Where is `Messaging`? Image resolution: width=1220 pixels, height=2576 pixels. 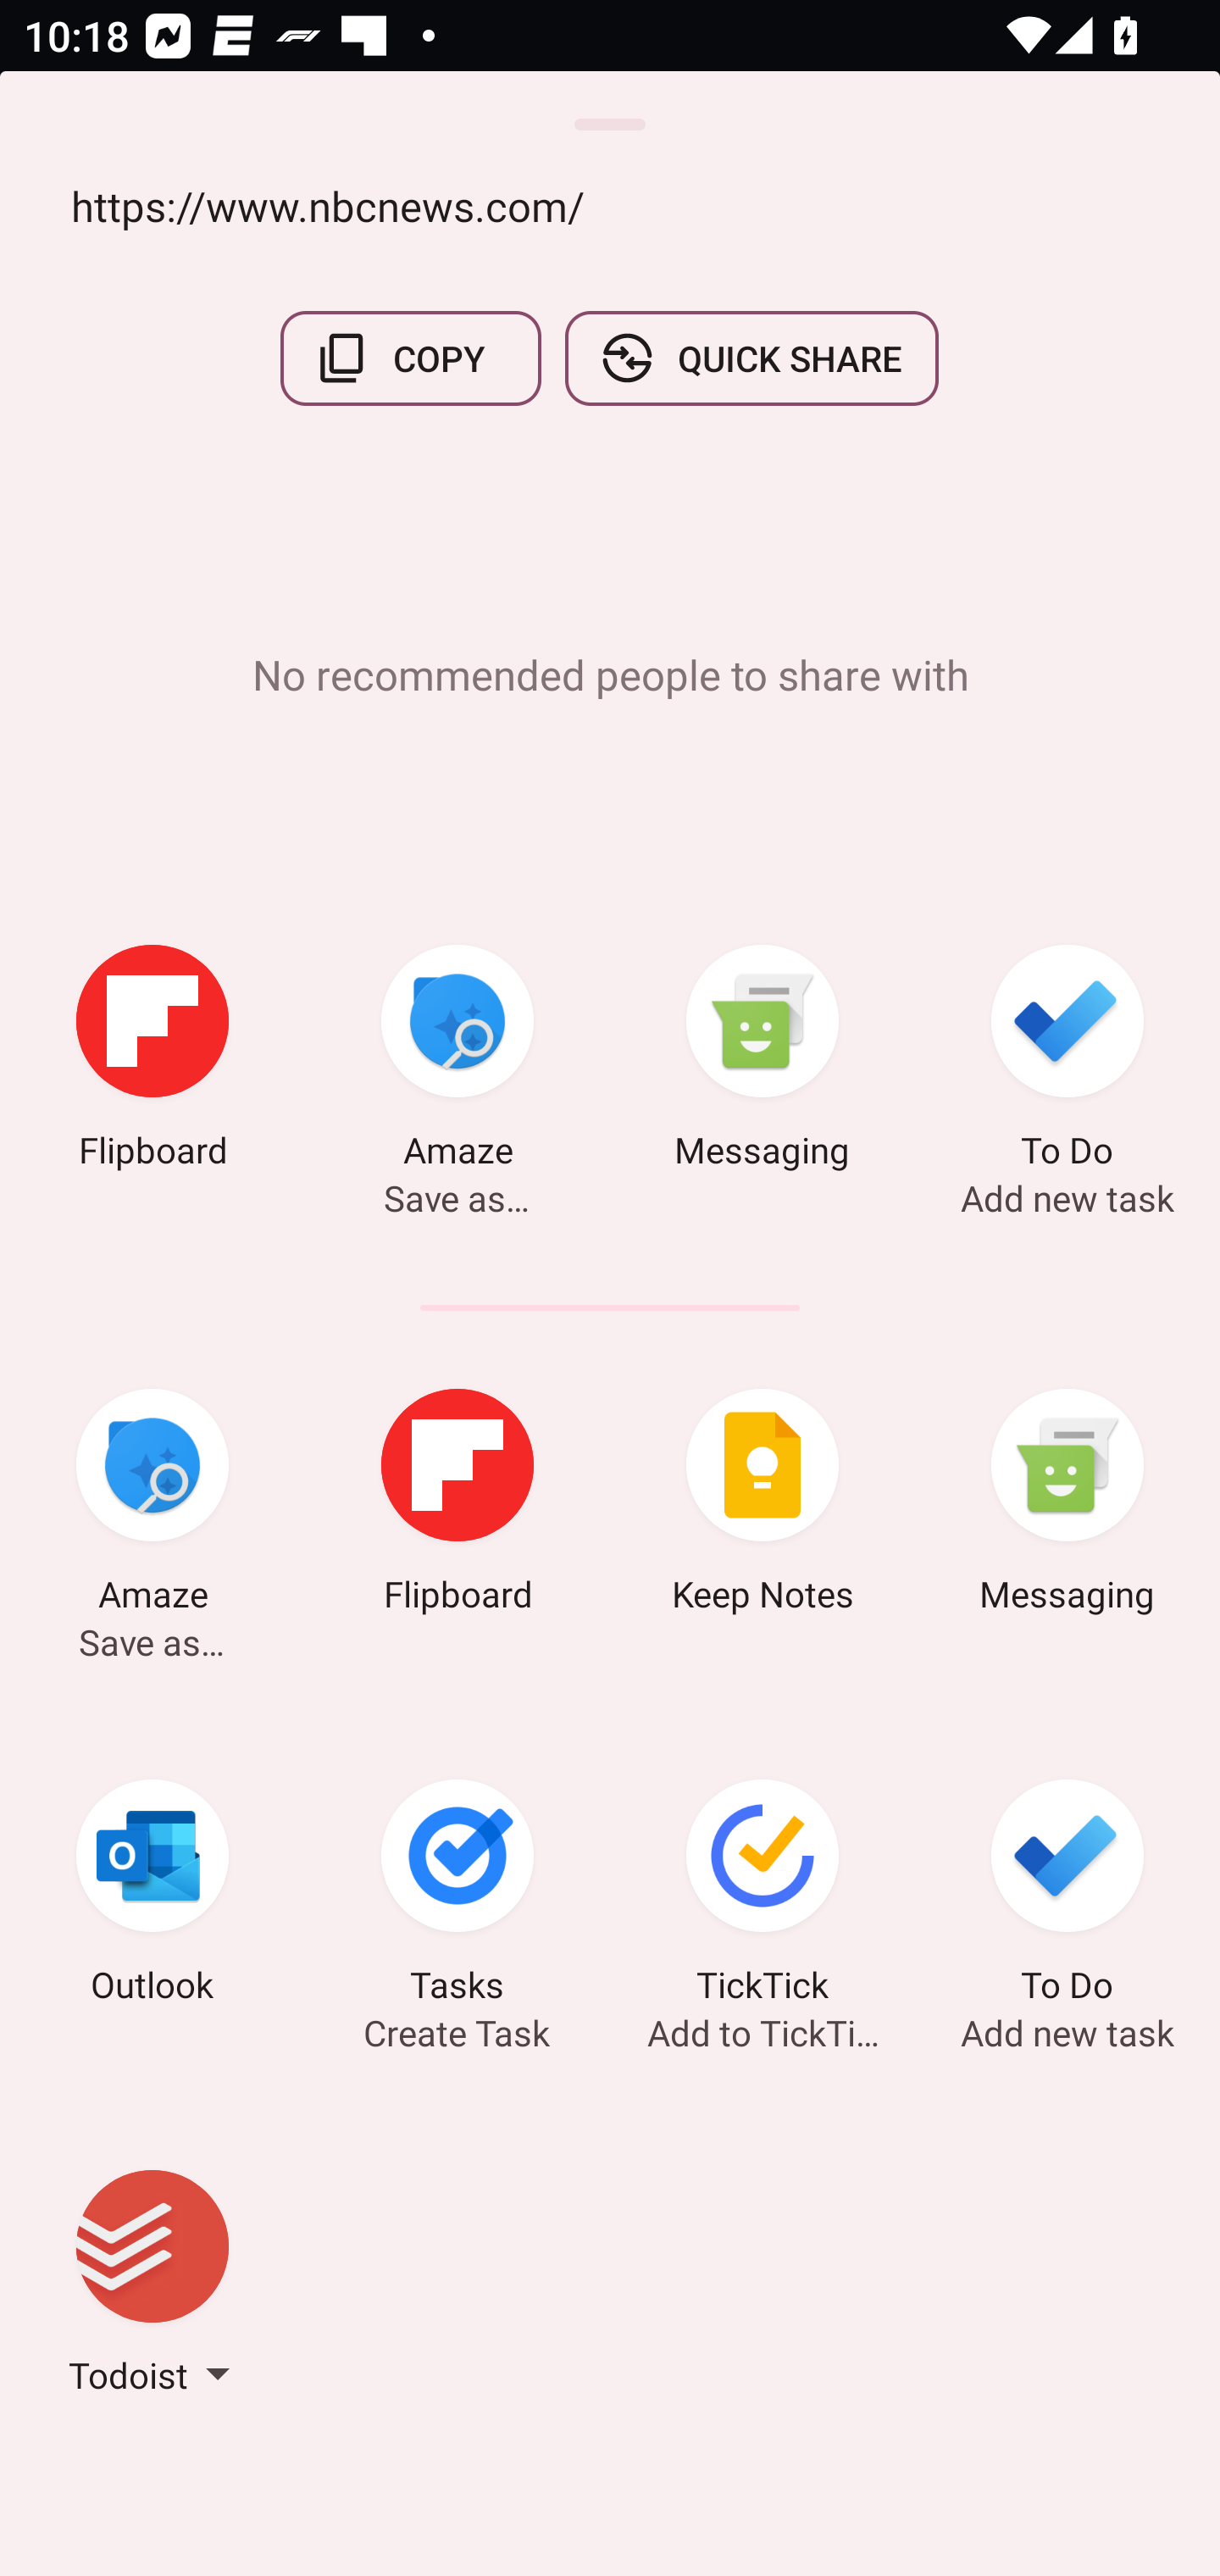
Messaging is located at coordinates (762, 1063).